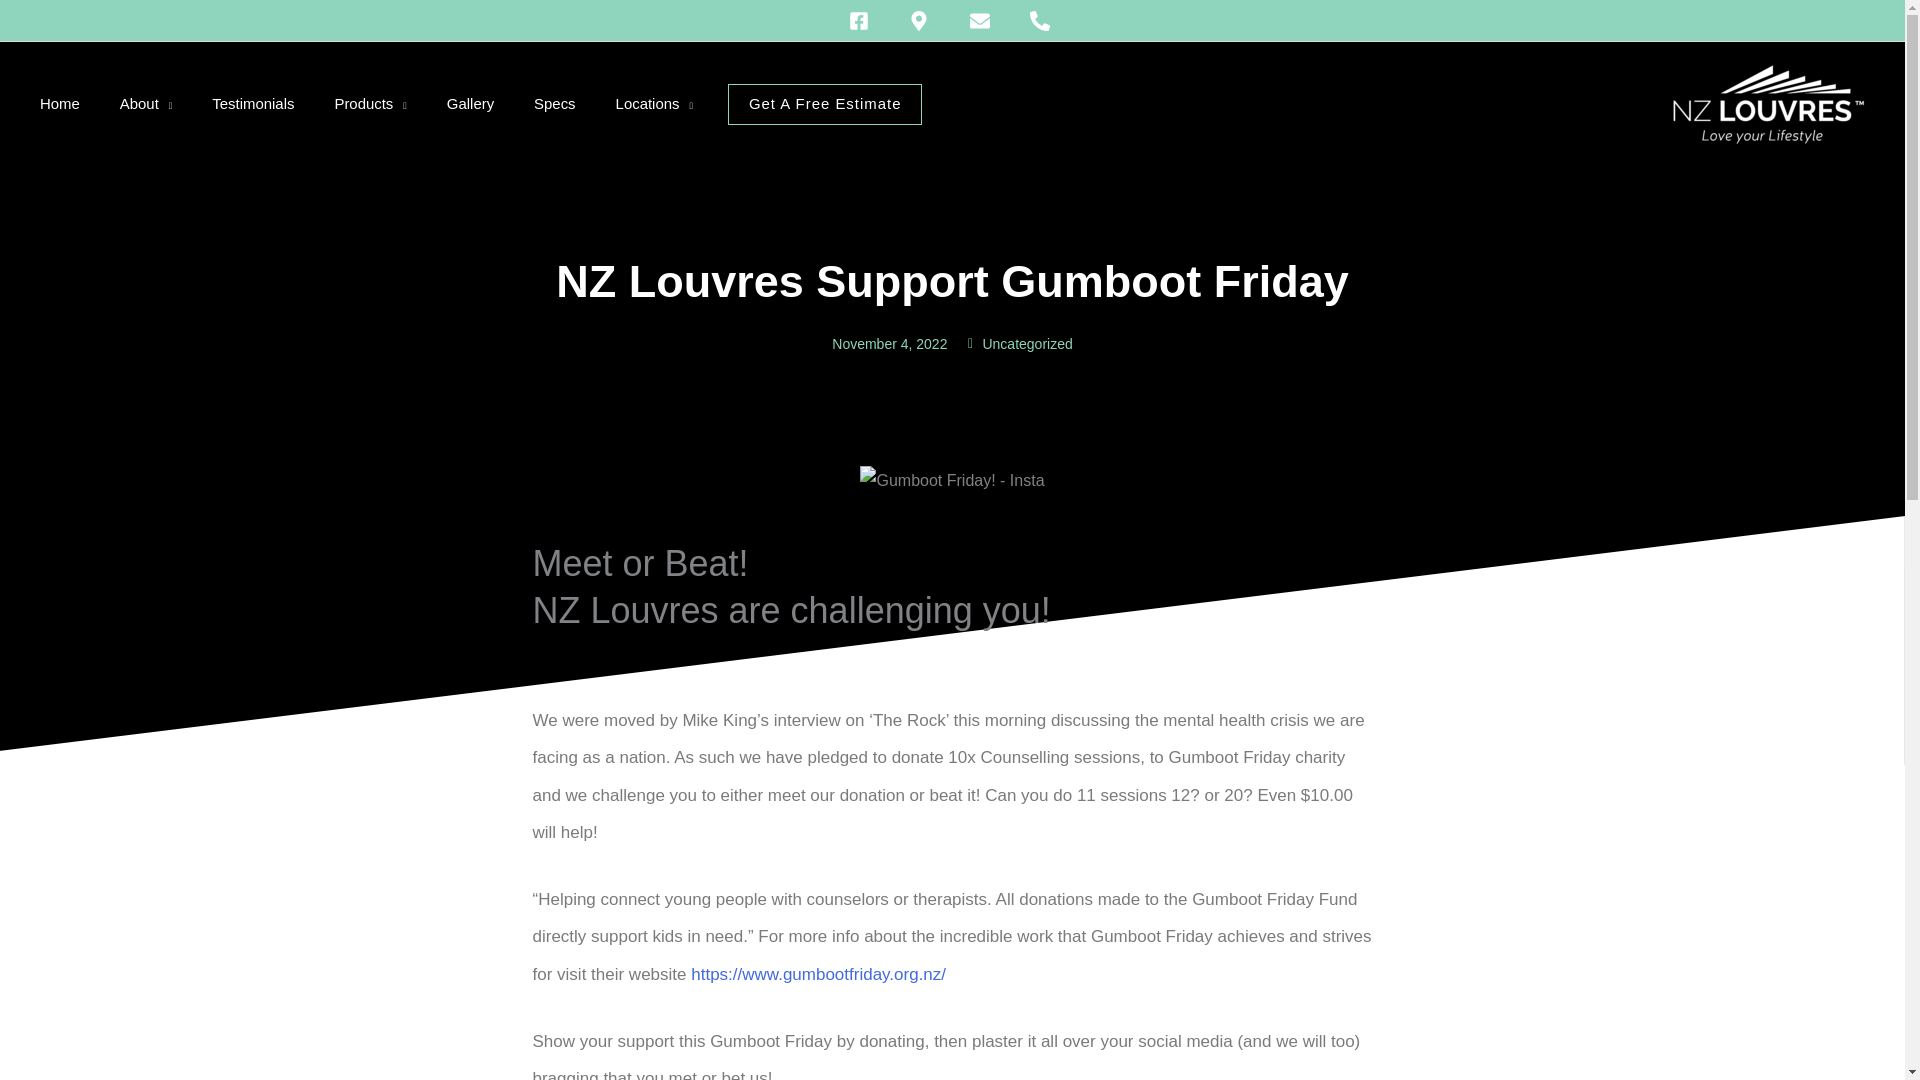  Describe the element at coordinates (253, 104) in the screenshot. I see `Testimonials` at that location.